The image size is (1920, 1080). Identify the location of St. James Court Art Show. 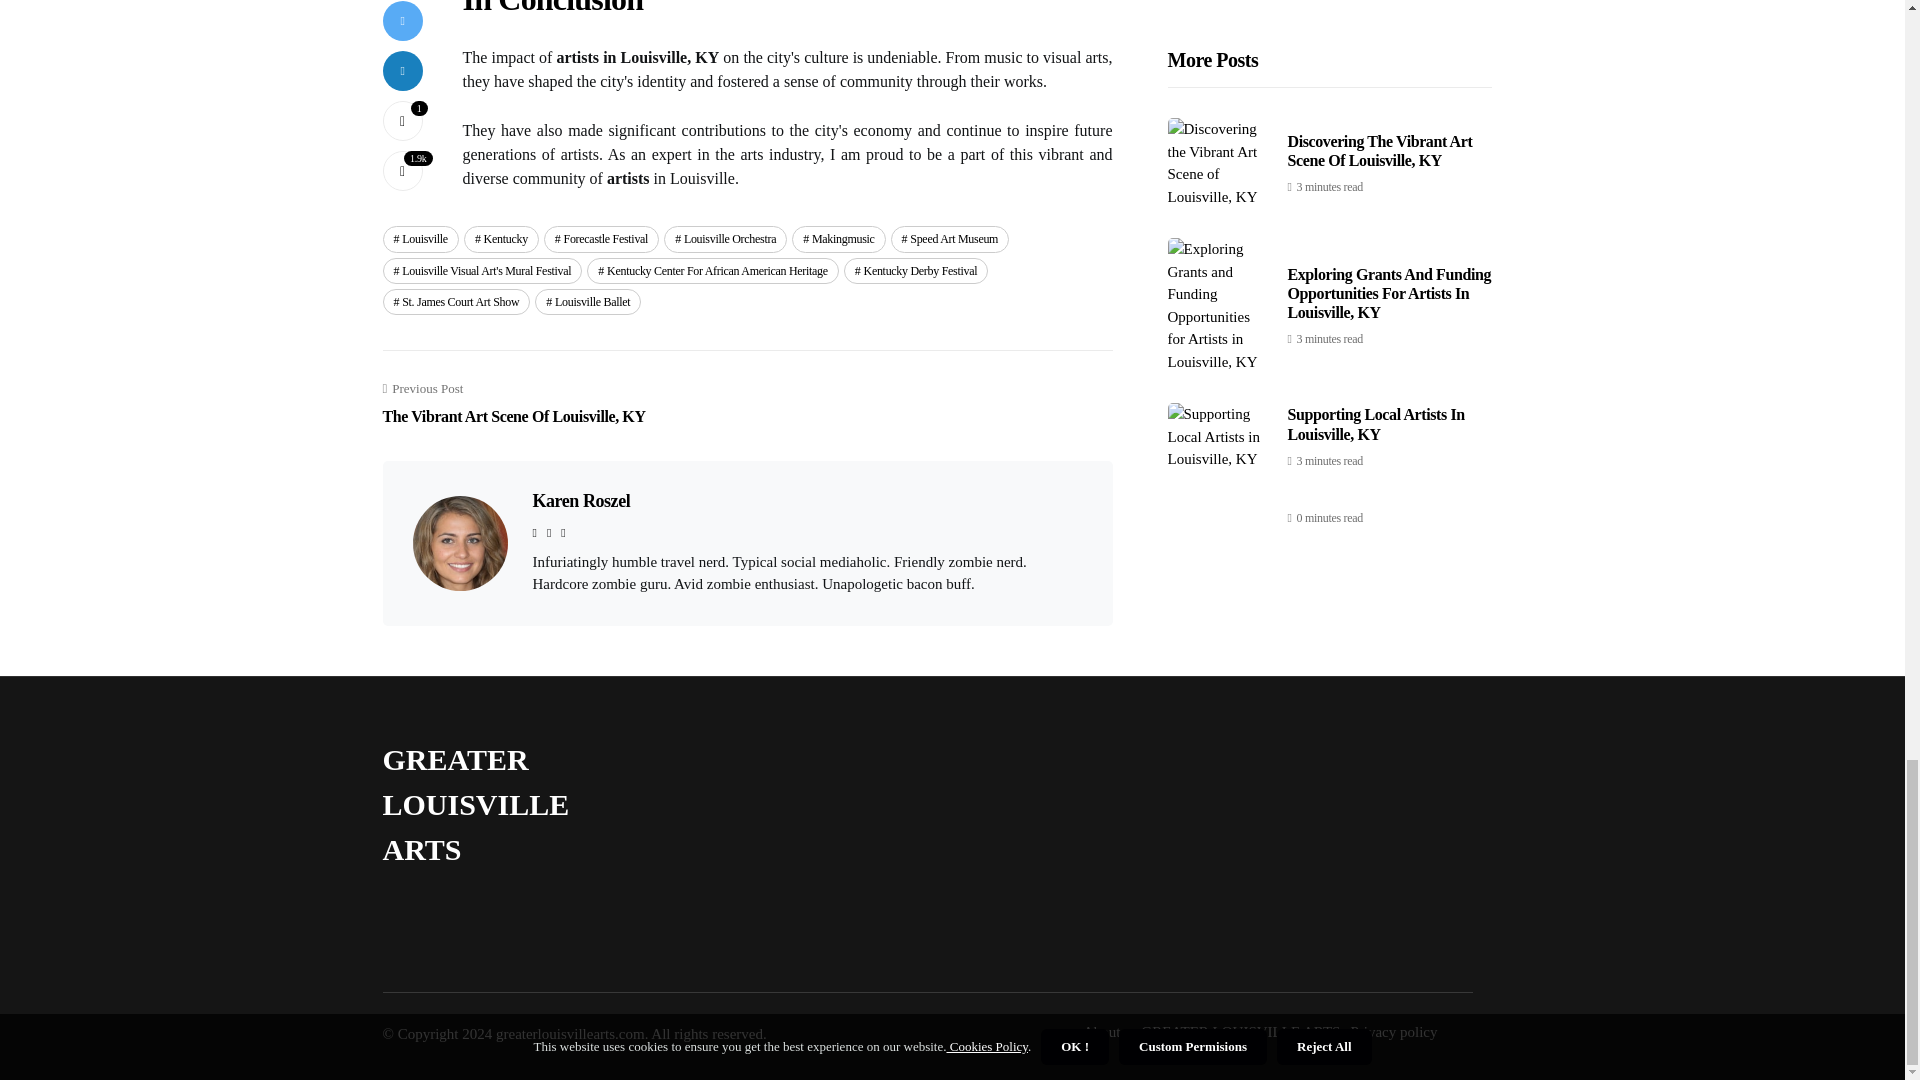
(456, 302).